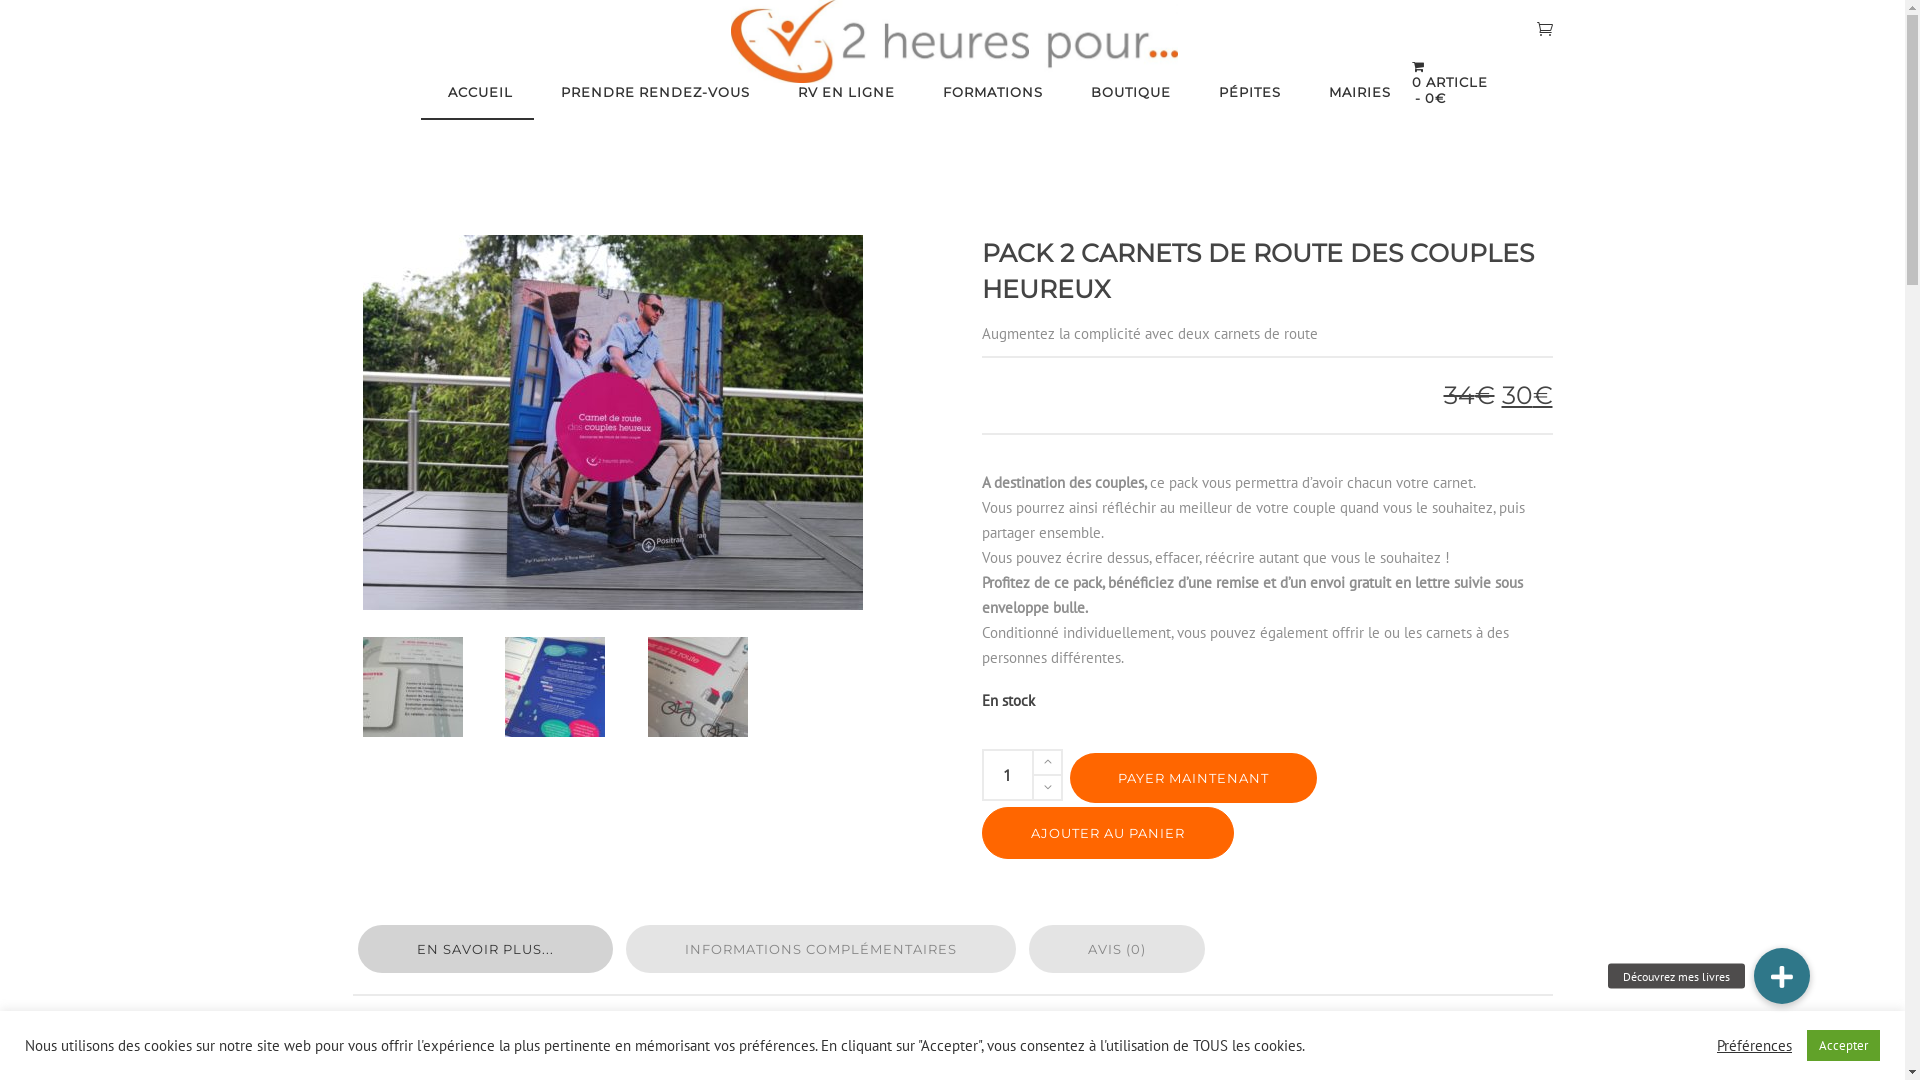  What do you see at coordinates (1844, 1046) in the screenshot?
I see `Accepter` at bounding box center [1844, 1046].